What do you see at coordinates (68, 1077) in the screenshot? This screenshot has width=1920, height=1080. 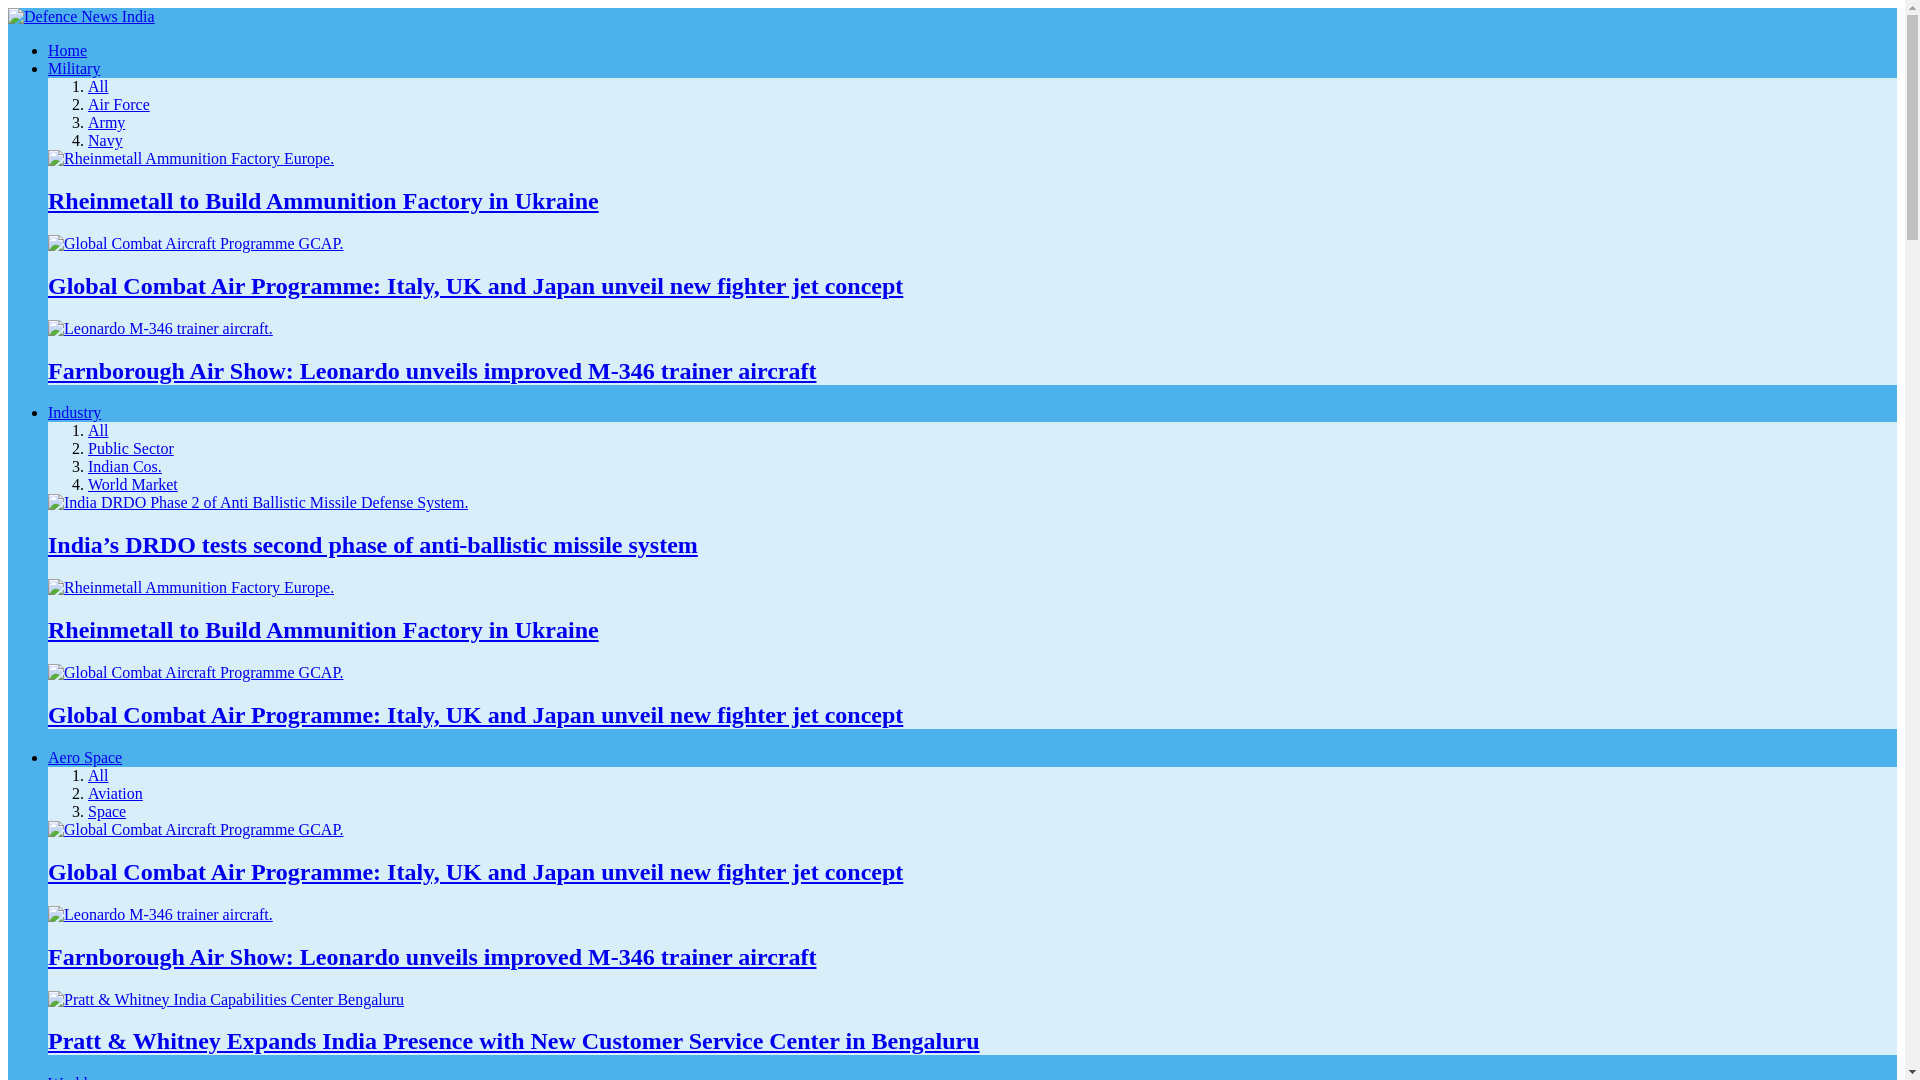 I see `World` at bounding box center [68, 1077].